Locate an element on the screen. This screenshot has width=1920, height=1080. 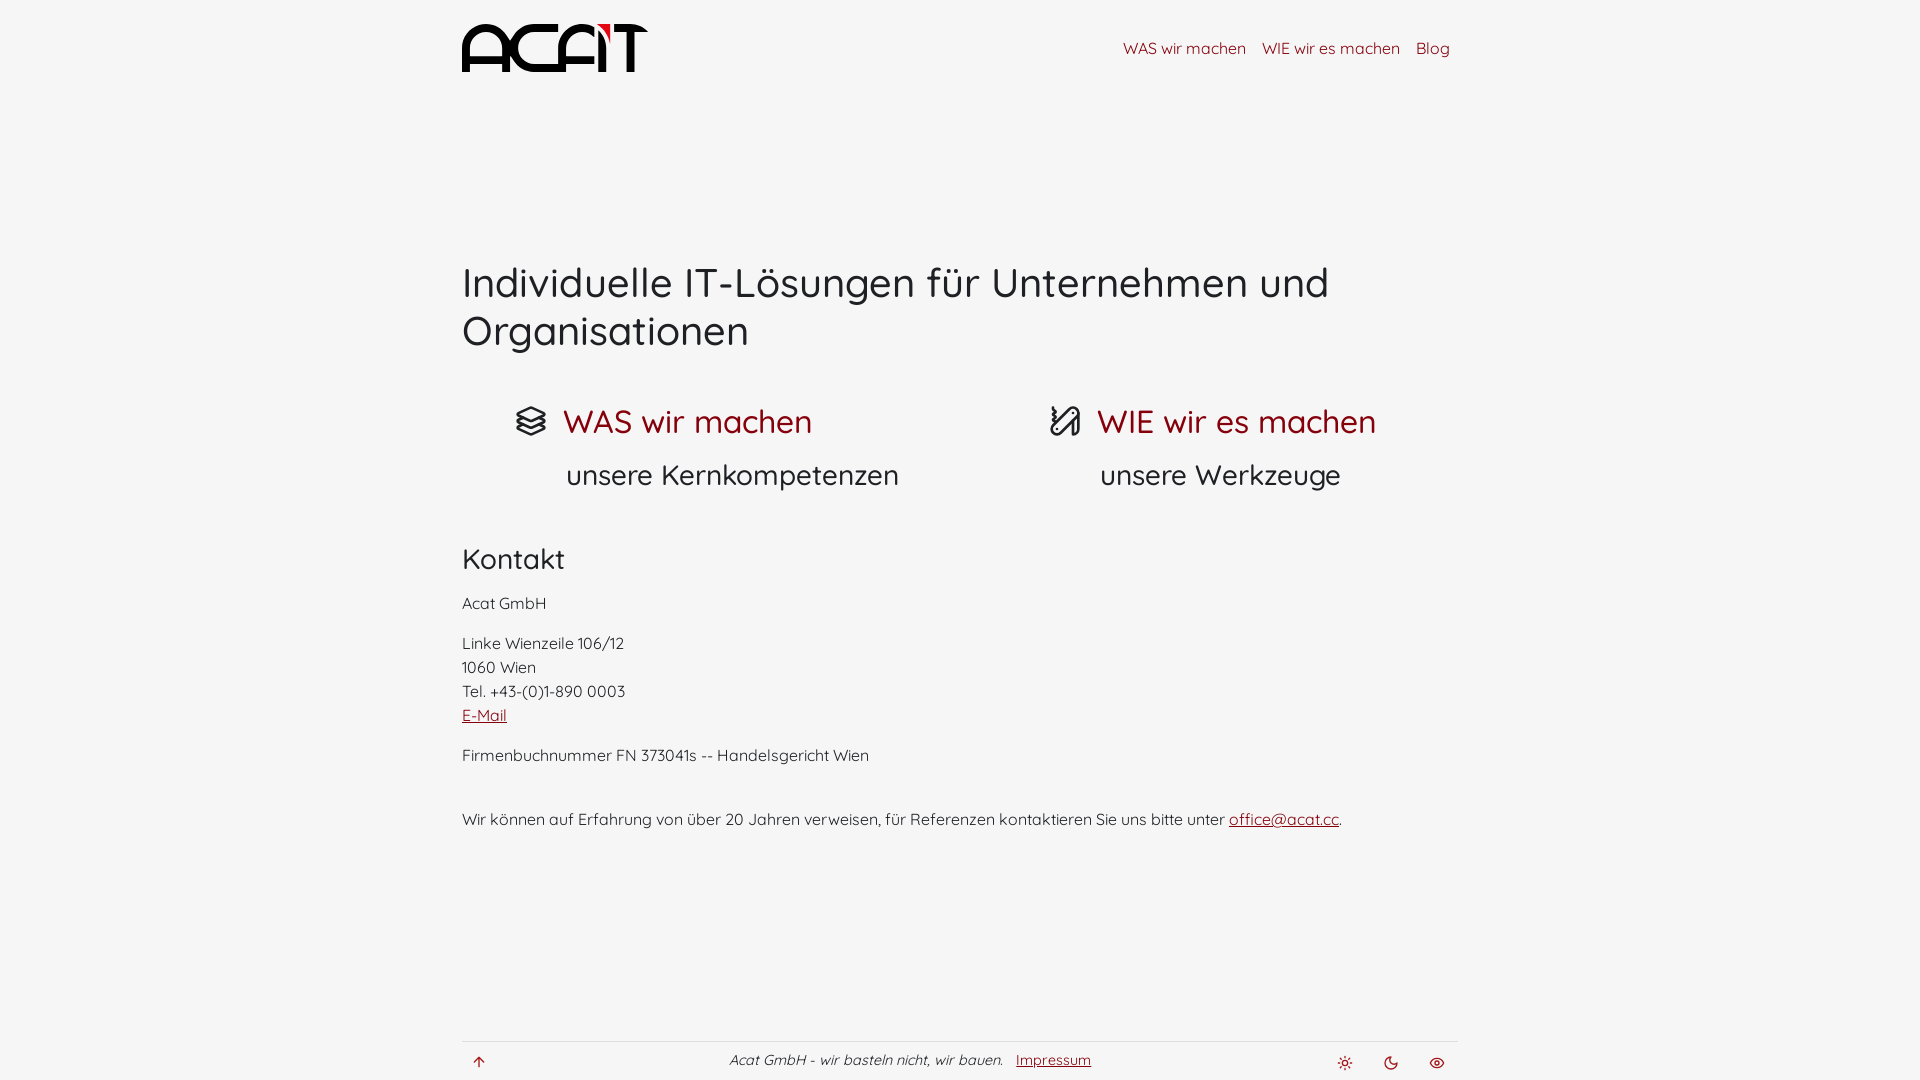
WIE wir es machen is located at coordinates (1331, 48).